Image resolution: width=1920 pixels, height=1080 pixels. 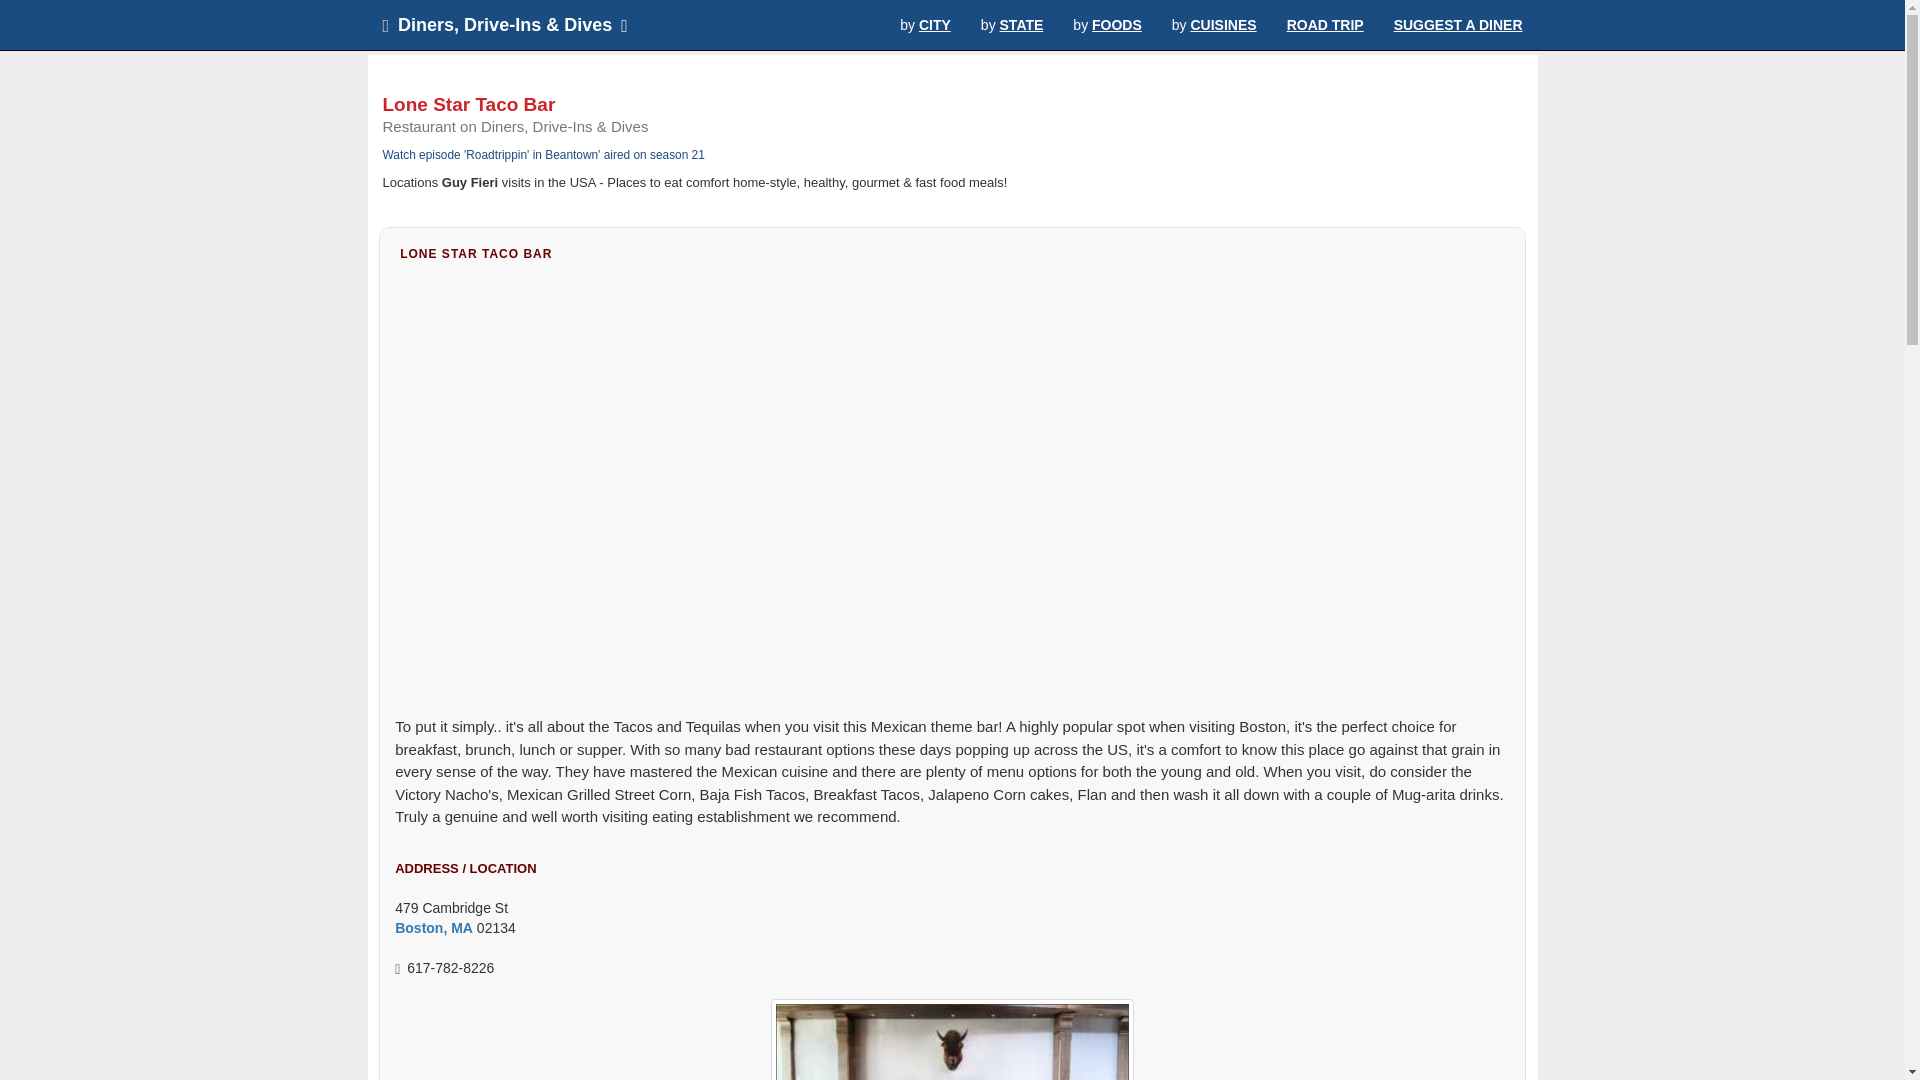 I want to click on Boston, MA, so click(x=434, y=928).